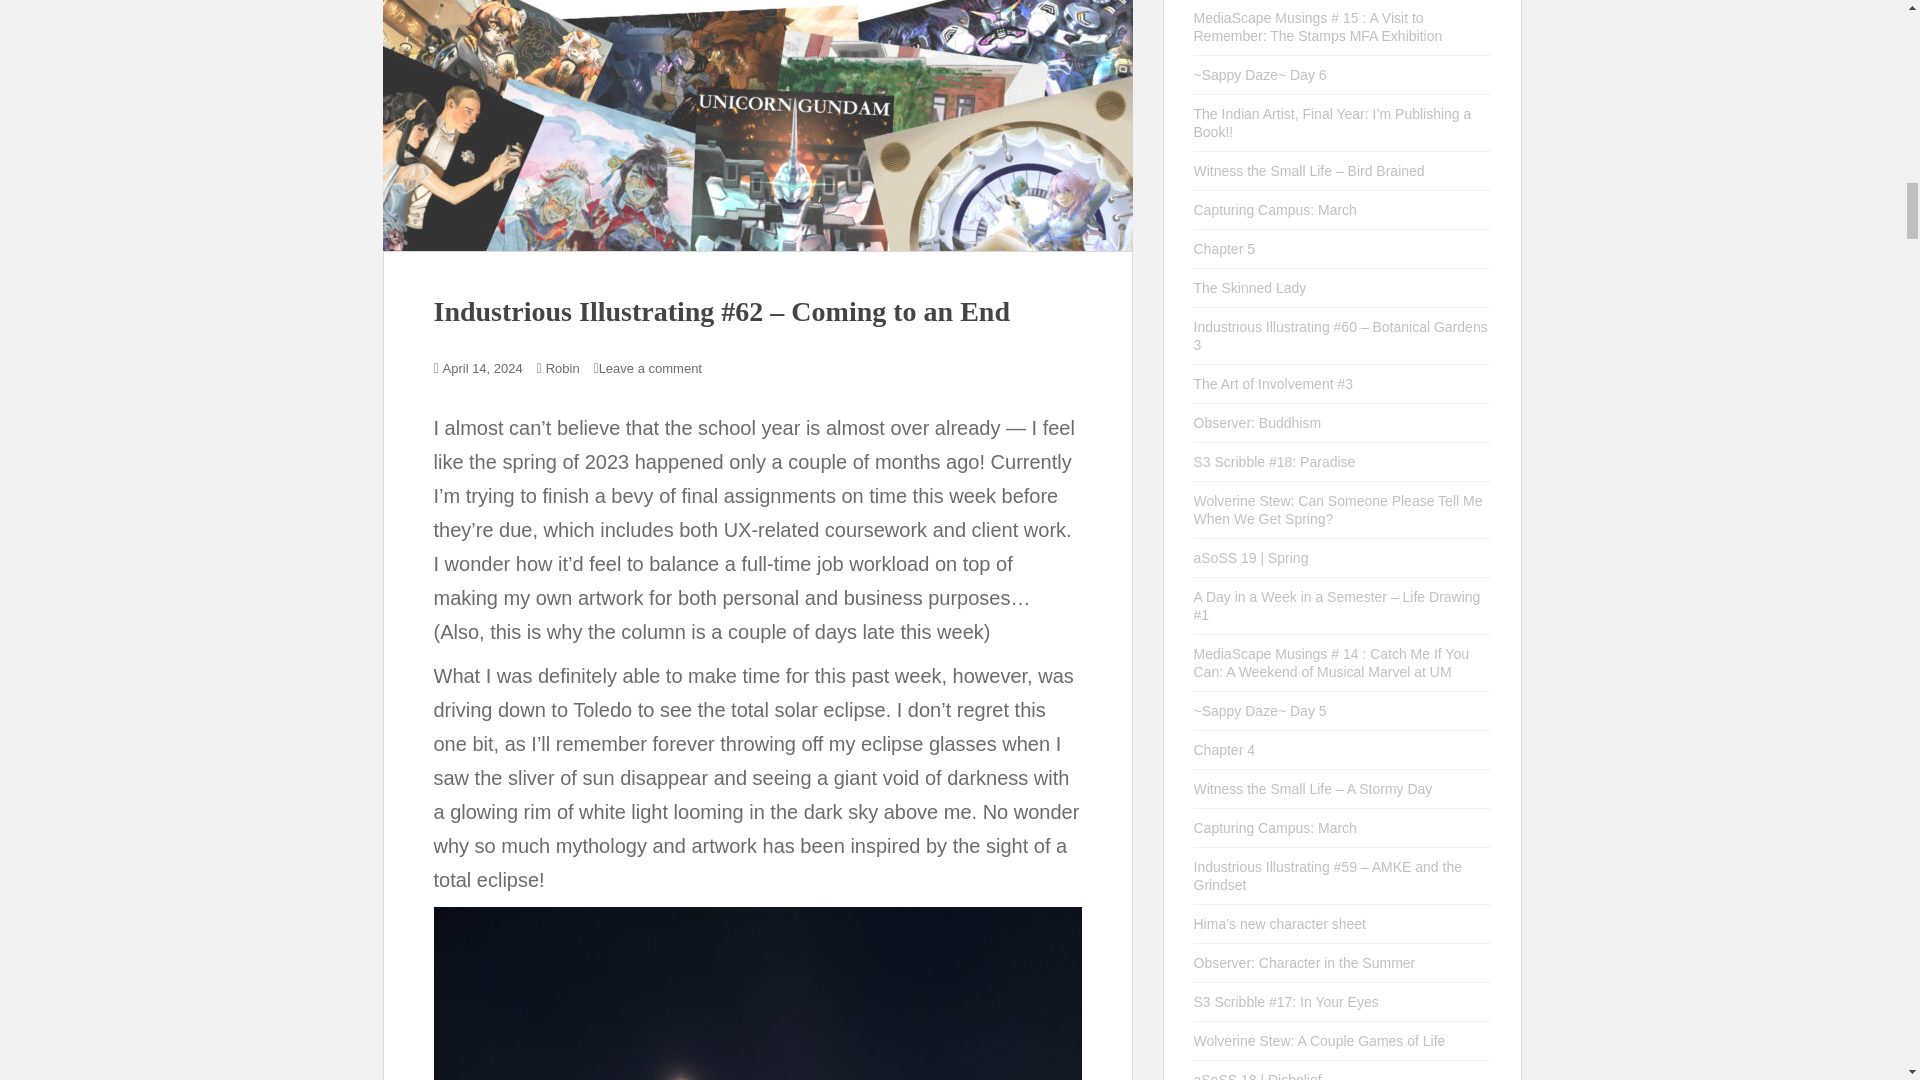 This screenshot has width=1920, height=1080. Describe the element at coordinates (562, 368) in the screenshot. I see `Robin` at that location.